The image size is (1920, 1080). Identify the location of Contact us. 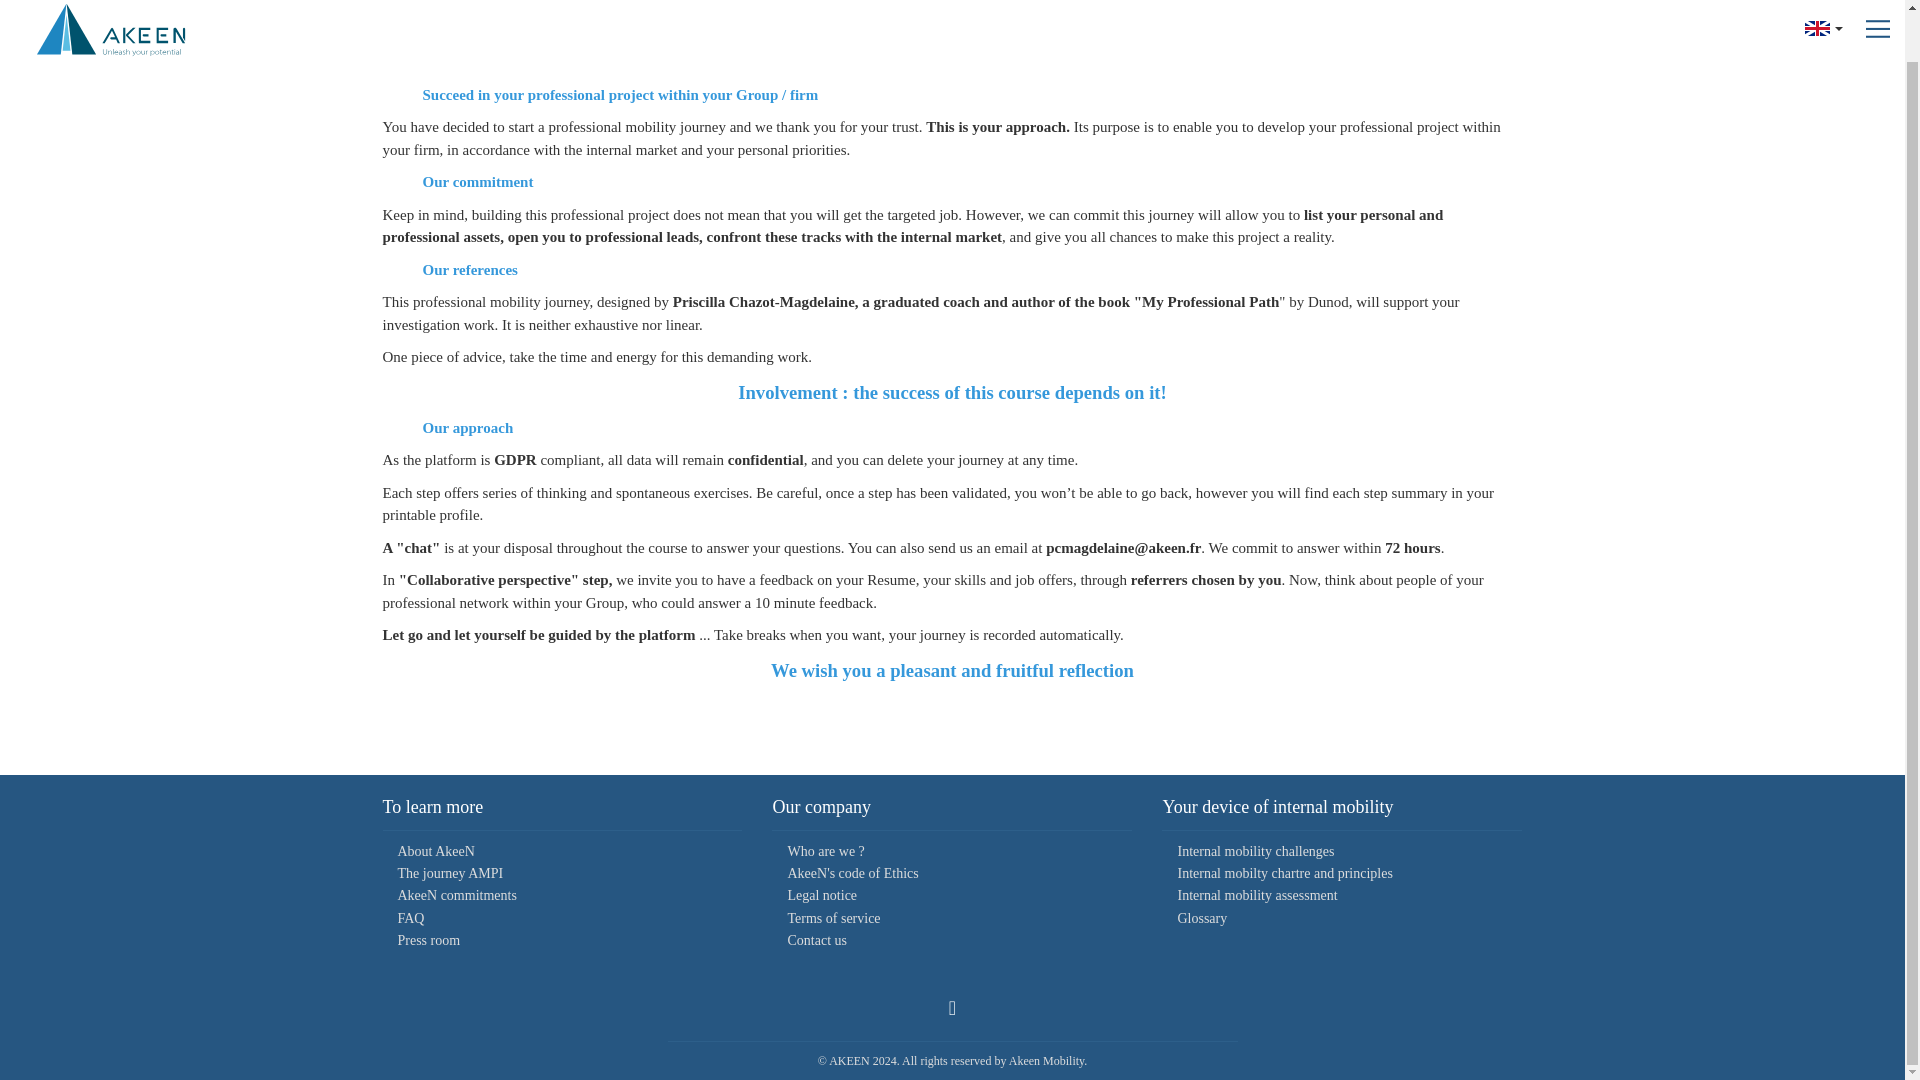
(816, 940).